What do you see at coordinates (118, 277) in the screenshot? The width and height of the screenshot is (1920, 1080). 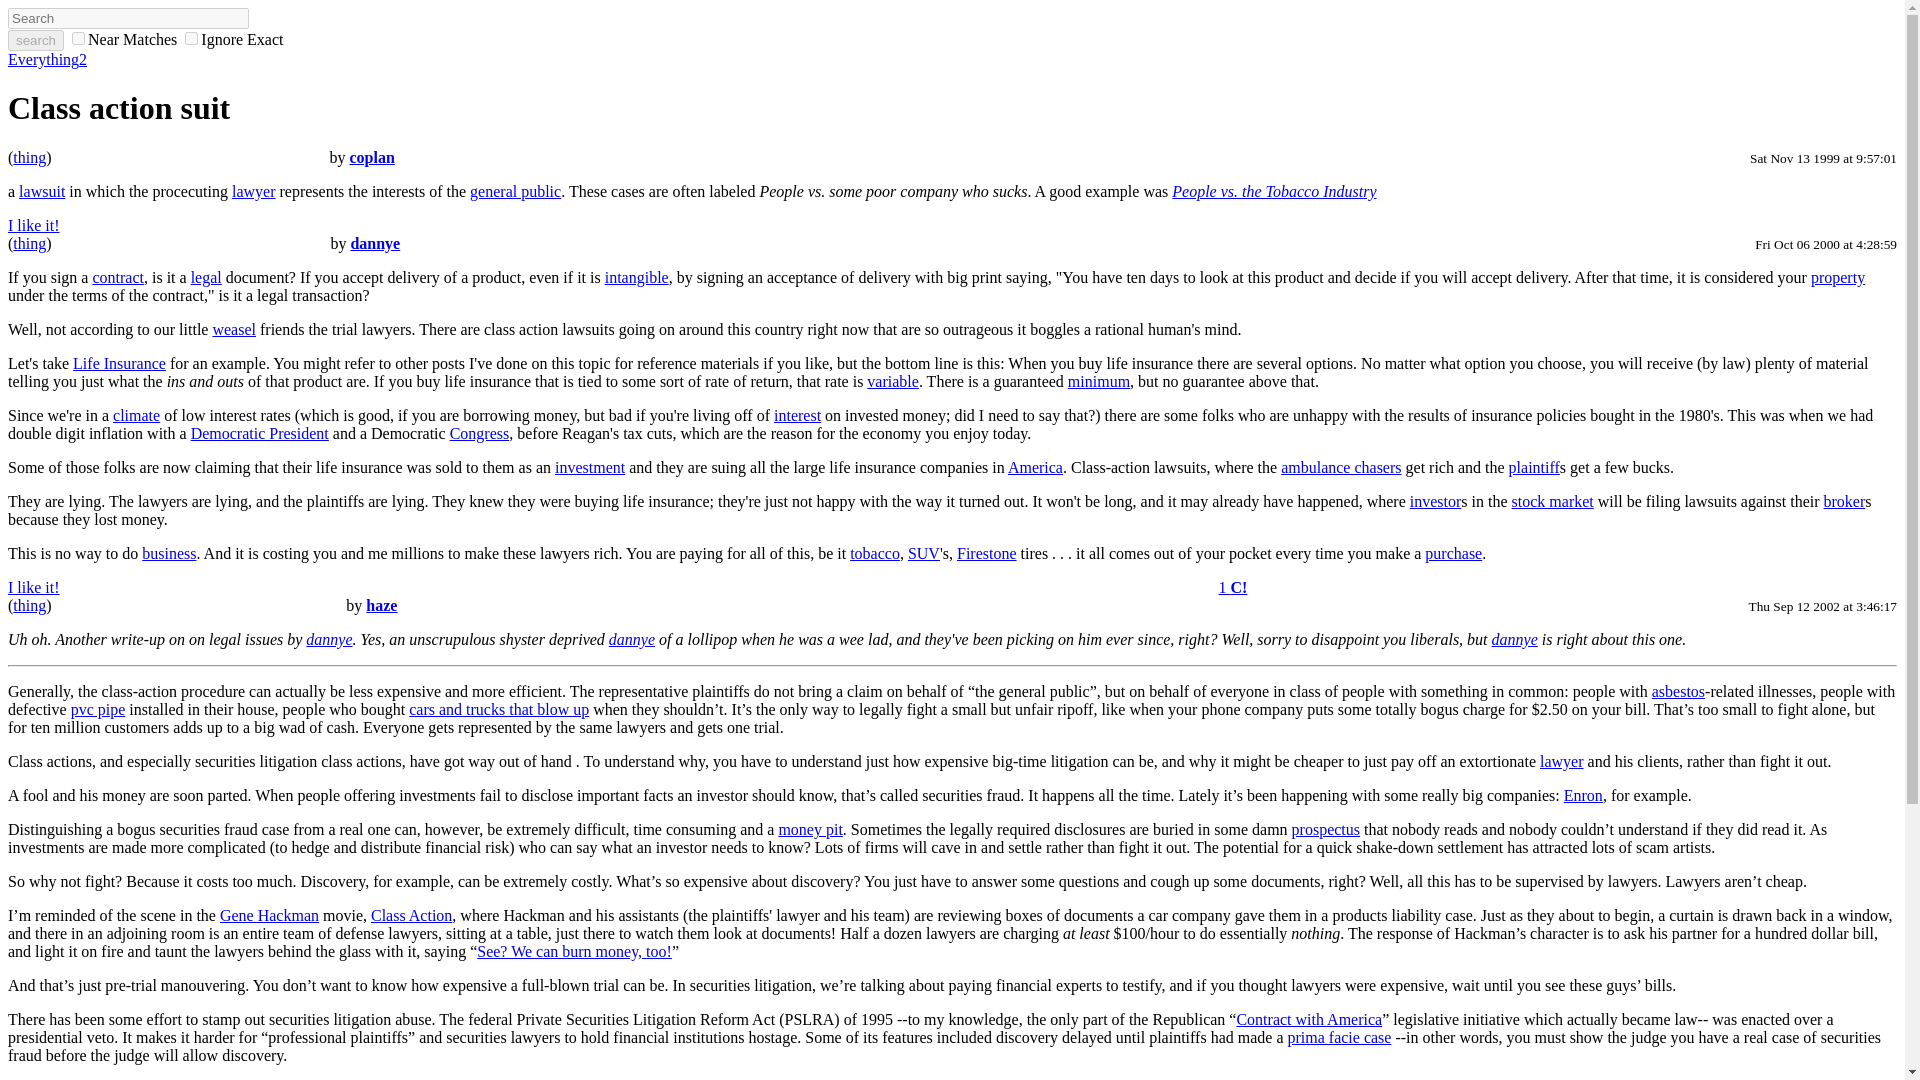 I see `contract` at bounding box center [118, 277].